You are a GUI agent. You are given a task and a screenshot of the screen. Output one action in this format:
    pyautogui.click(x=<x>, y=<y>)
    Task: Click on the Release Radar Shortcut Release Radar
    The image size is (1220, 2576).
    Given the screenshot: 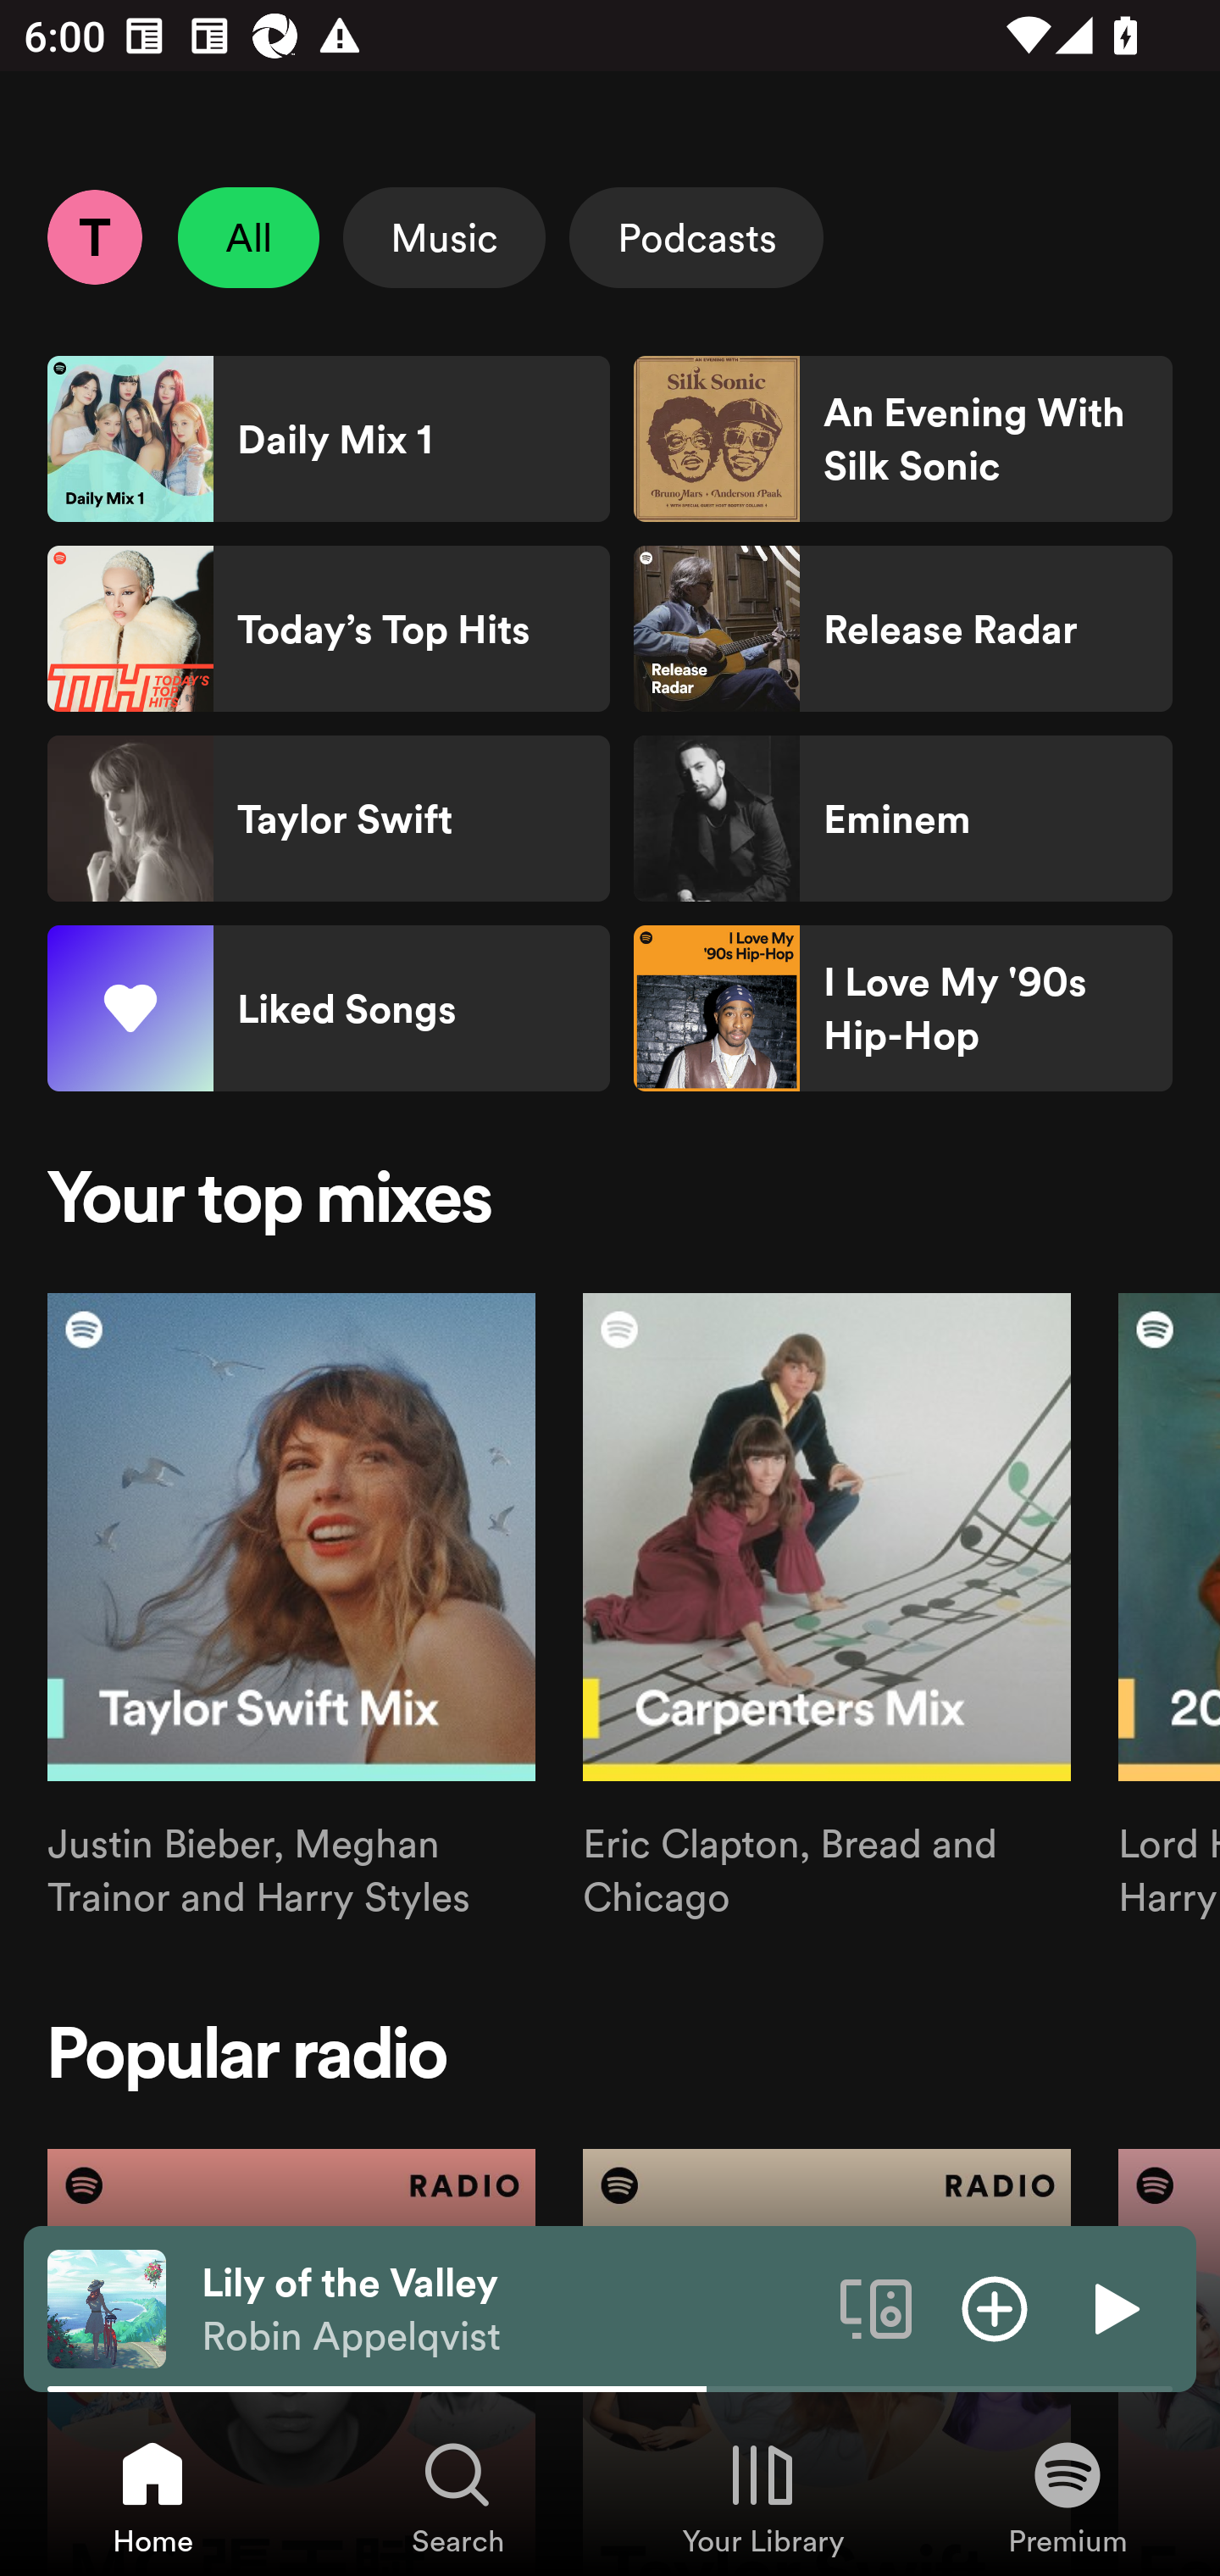 What is the action you would take?
    pyautogui.click(x=902, y=629)
    